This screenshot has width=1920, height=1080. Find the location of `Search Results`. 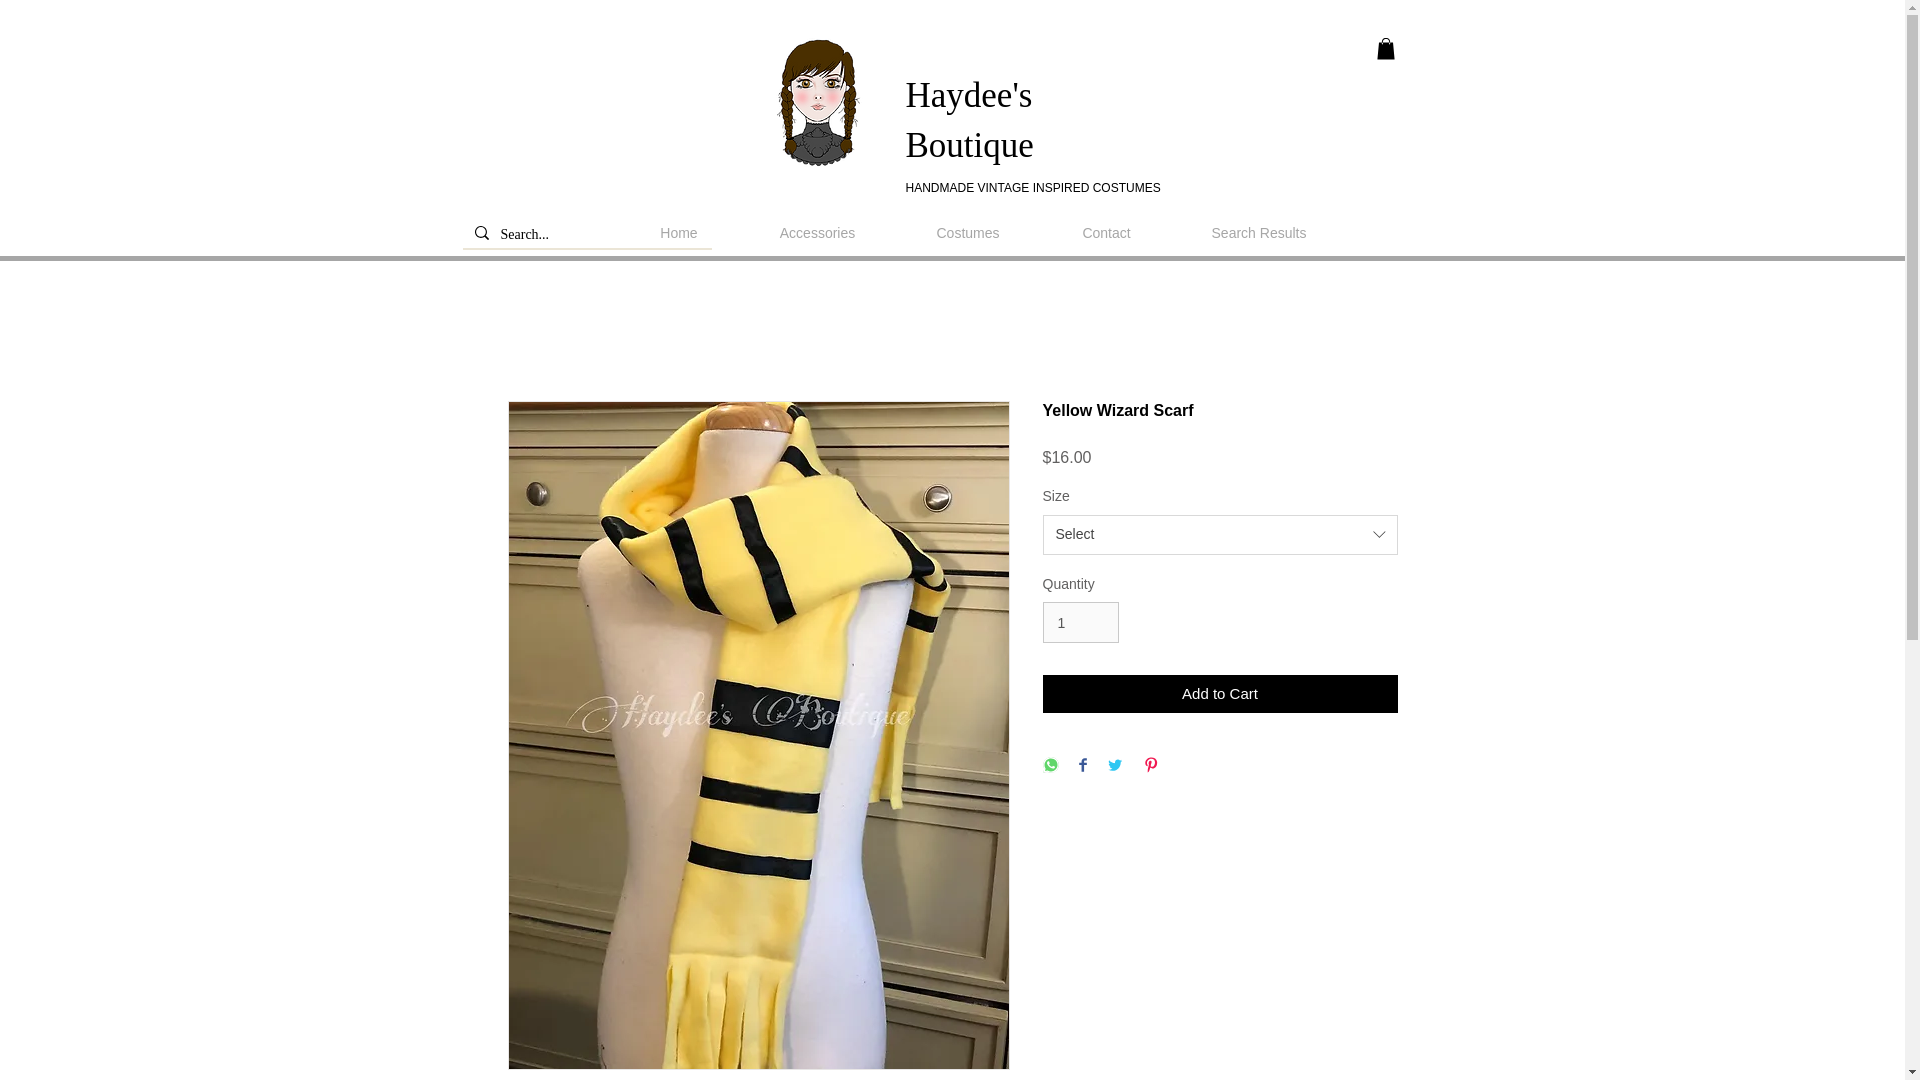

Search Results is located at coordinates (1258, 233).